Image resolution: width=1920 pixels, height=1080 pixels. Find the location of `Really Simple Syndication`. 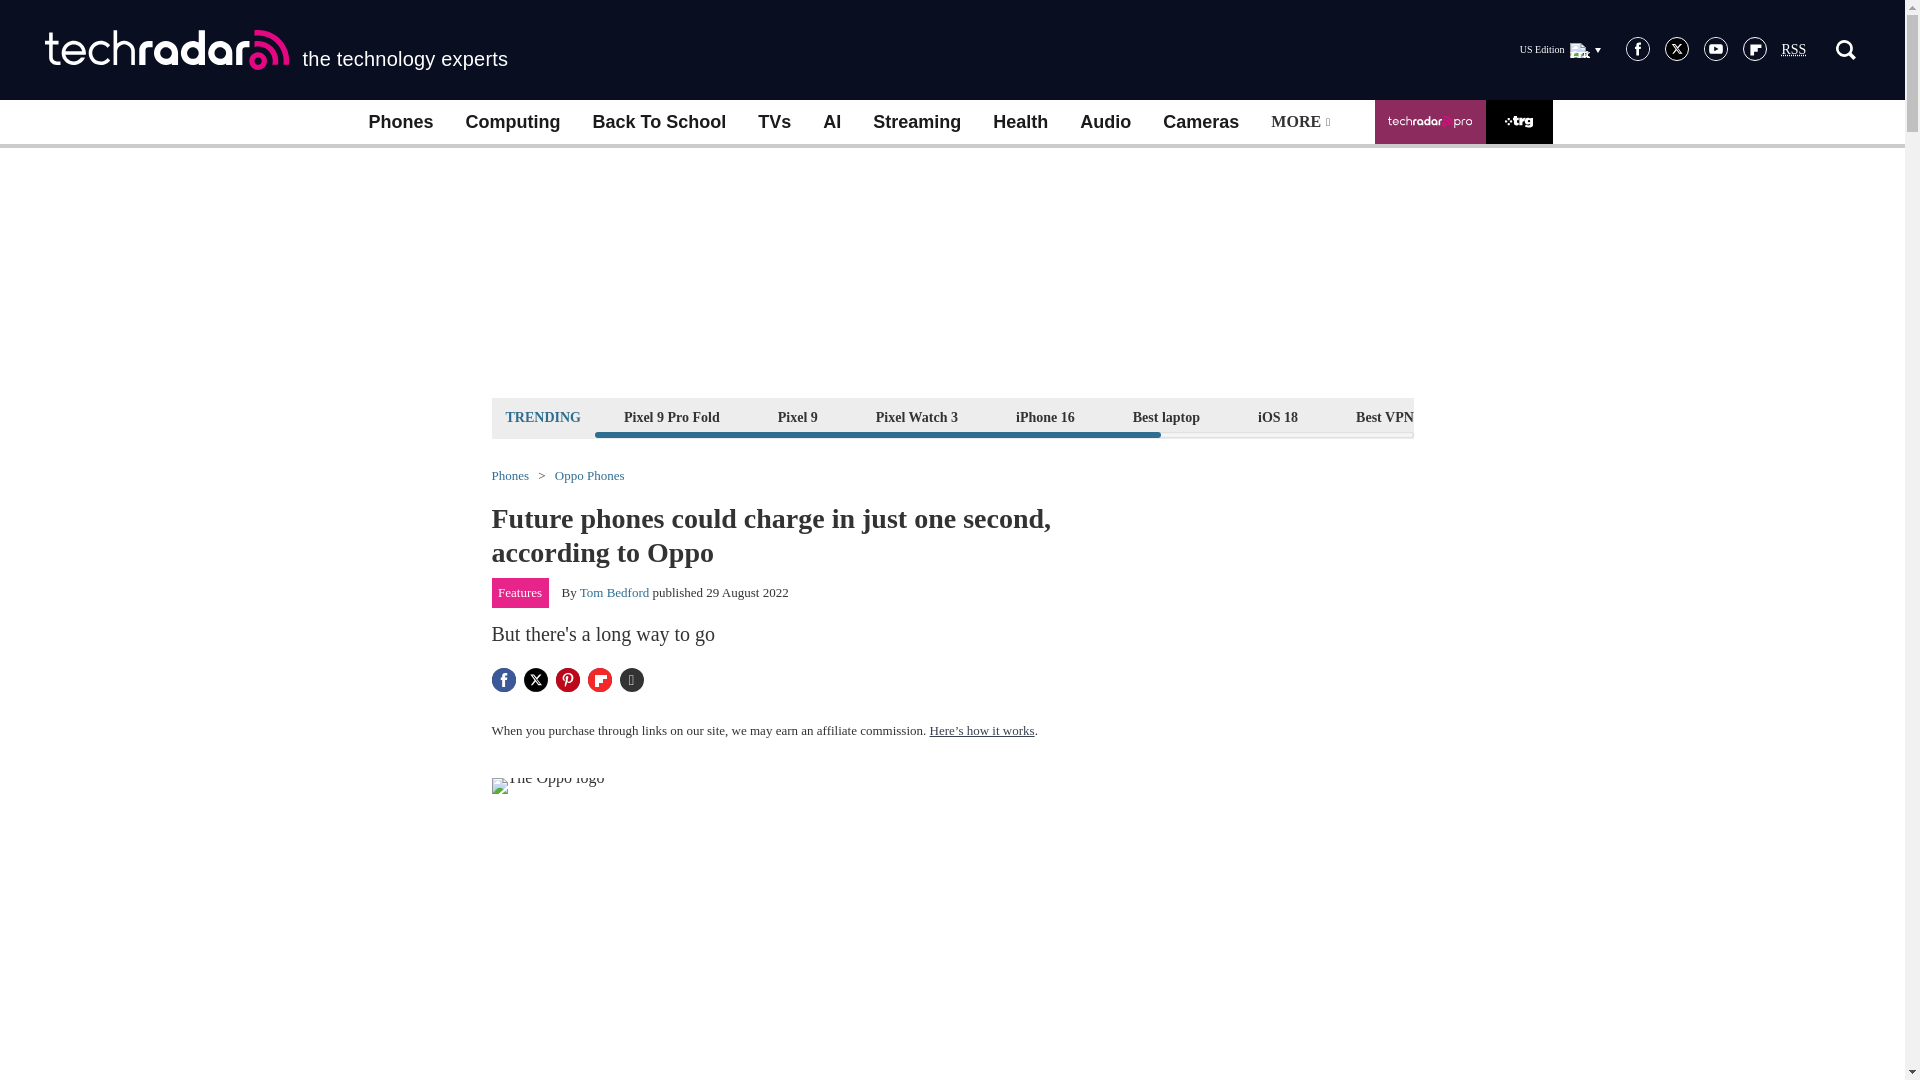

Really Simple Syndication is located at coordinates (1794, 50).